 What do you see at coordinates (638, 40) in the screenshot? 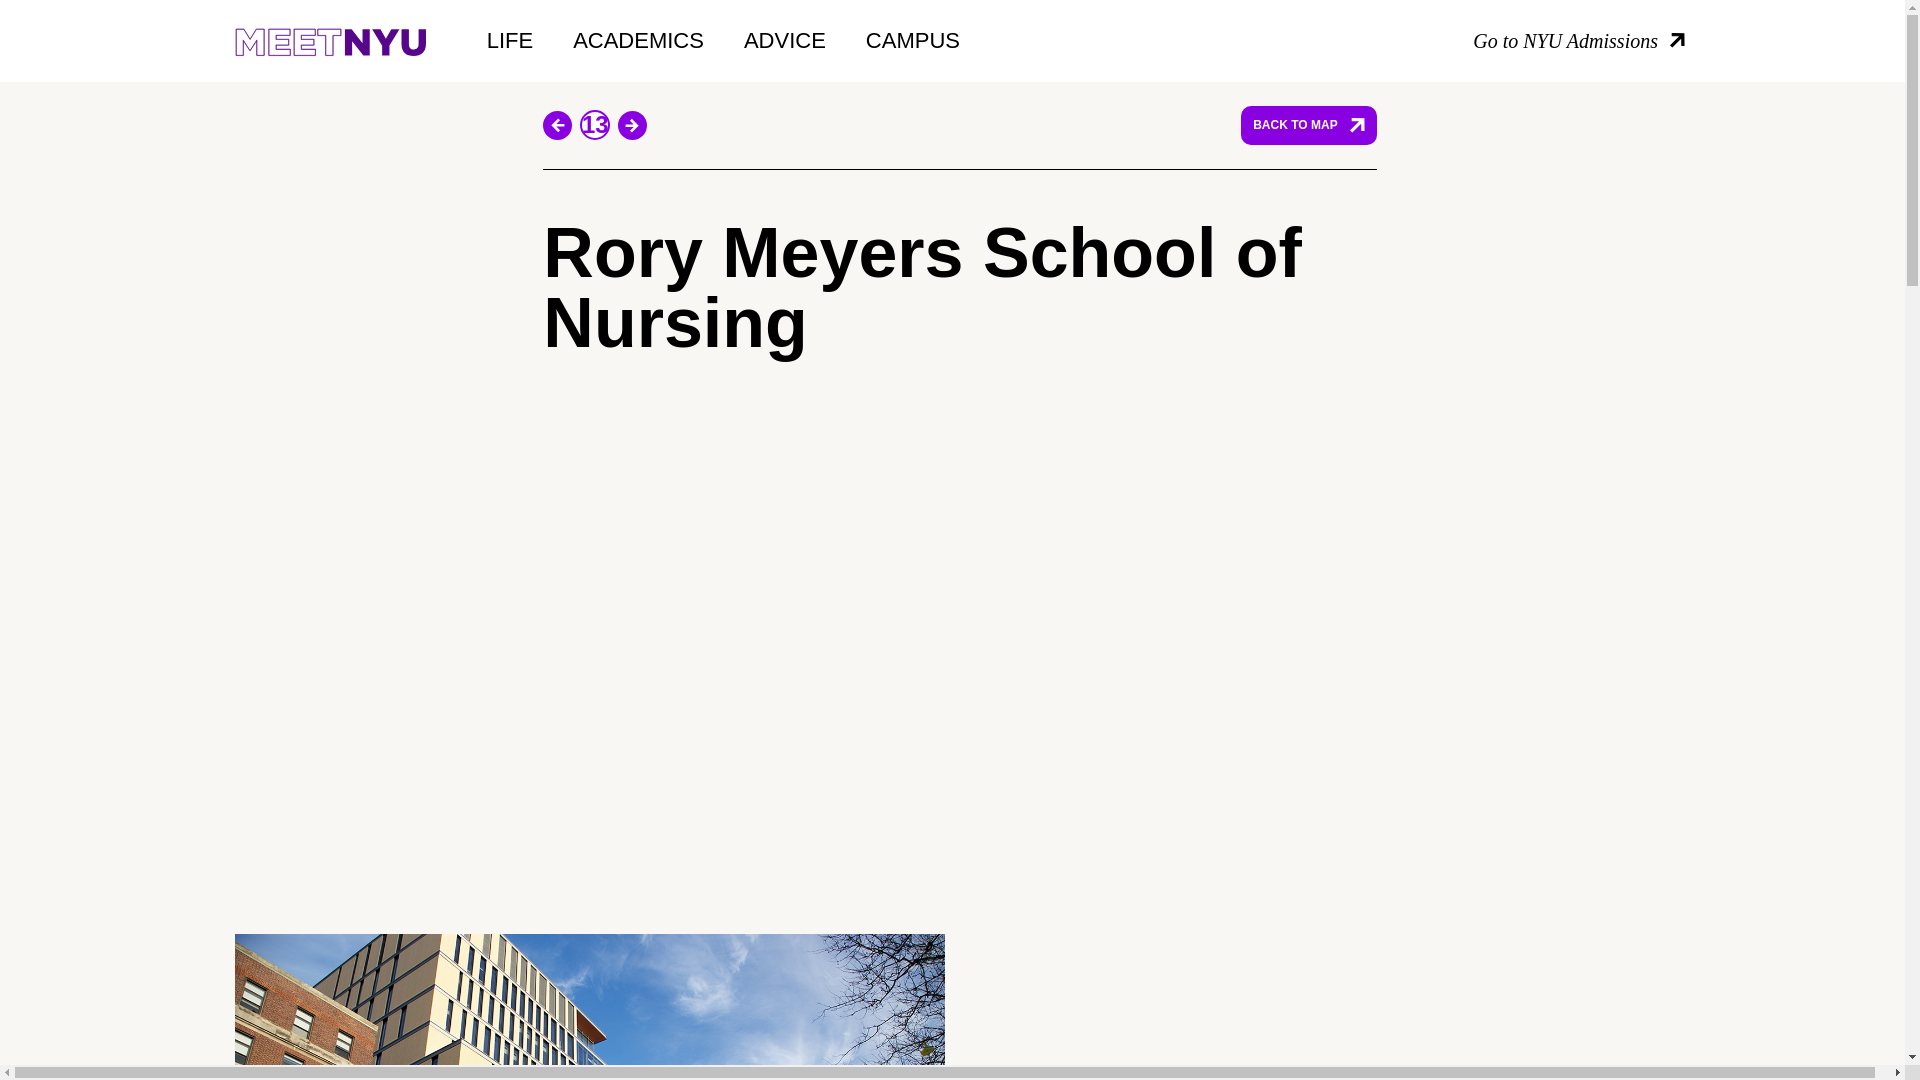
I see `ACADEMICS` at bounding box center [638, 40].